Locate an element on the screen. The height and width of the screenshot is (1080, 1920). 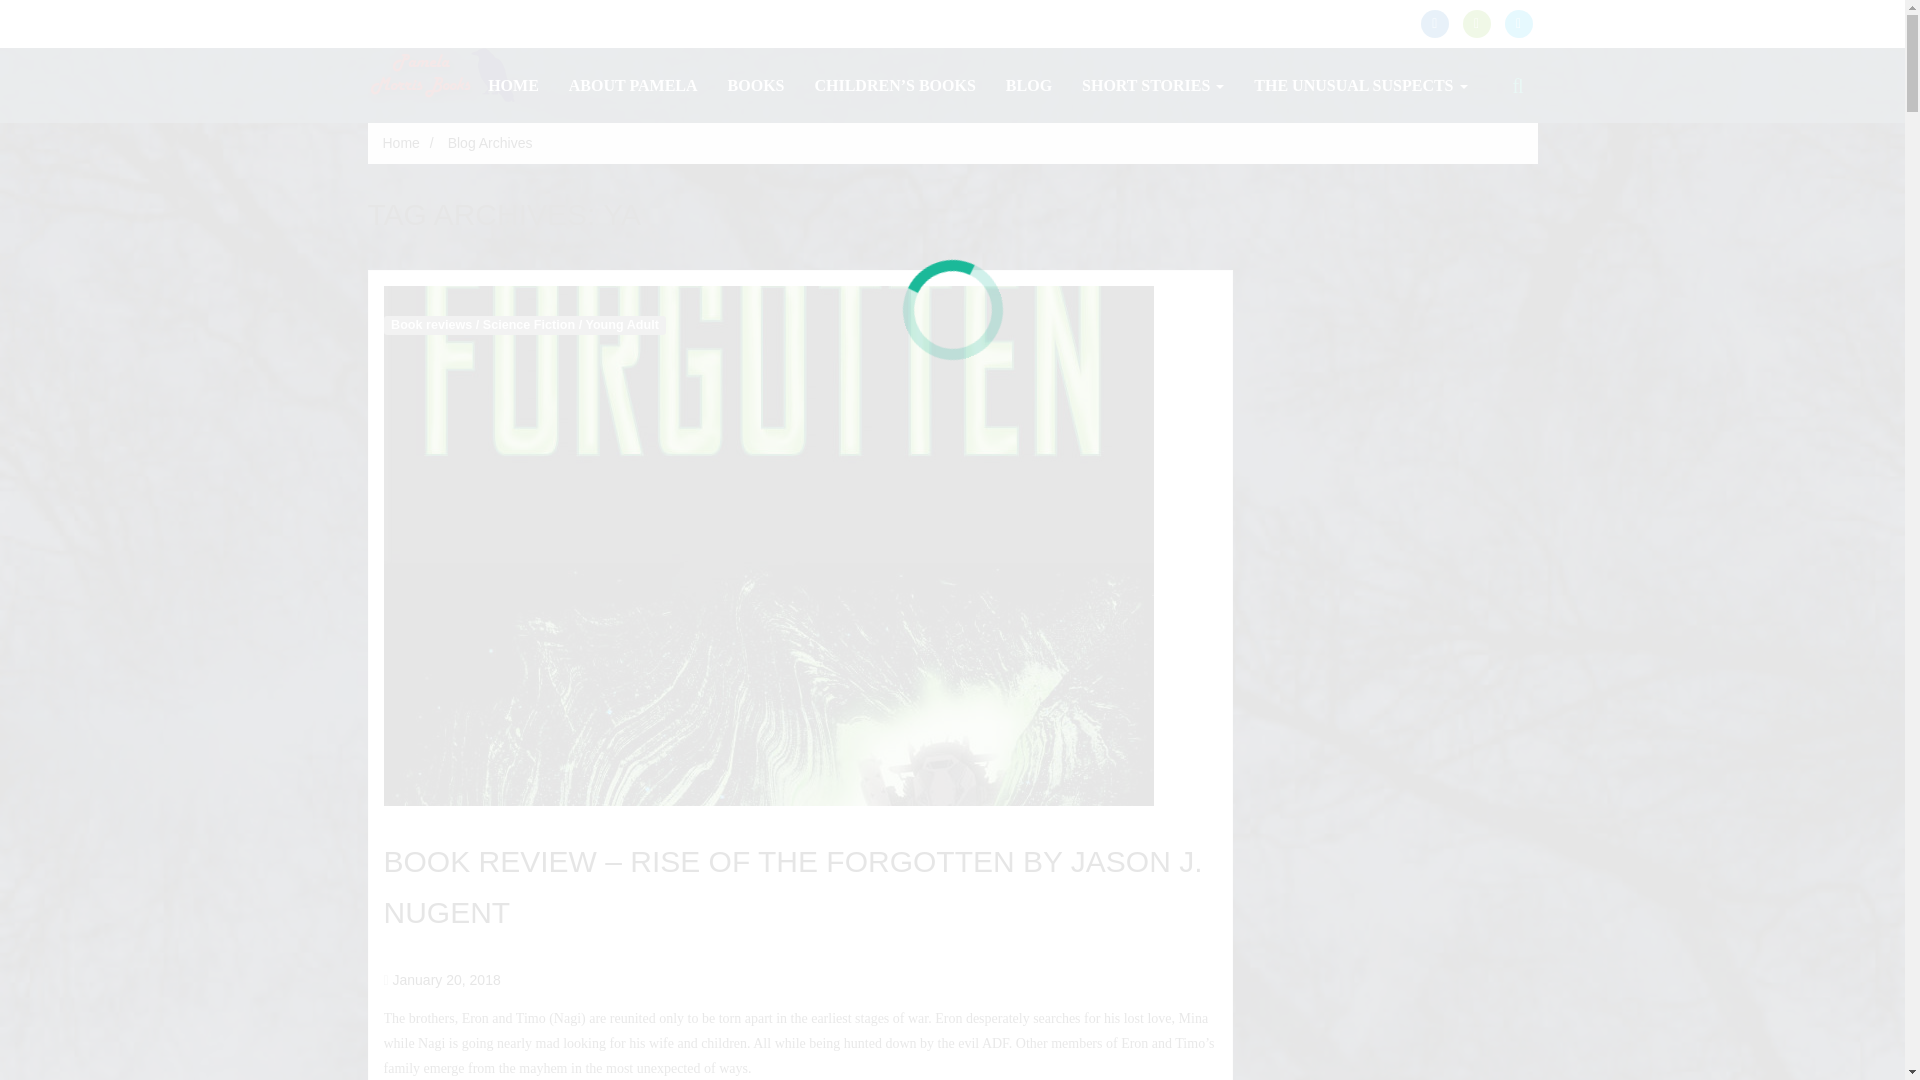
Pamela Morris is located at coordinates (443, 74).